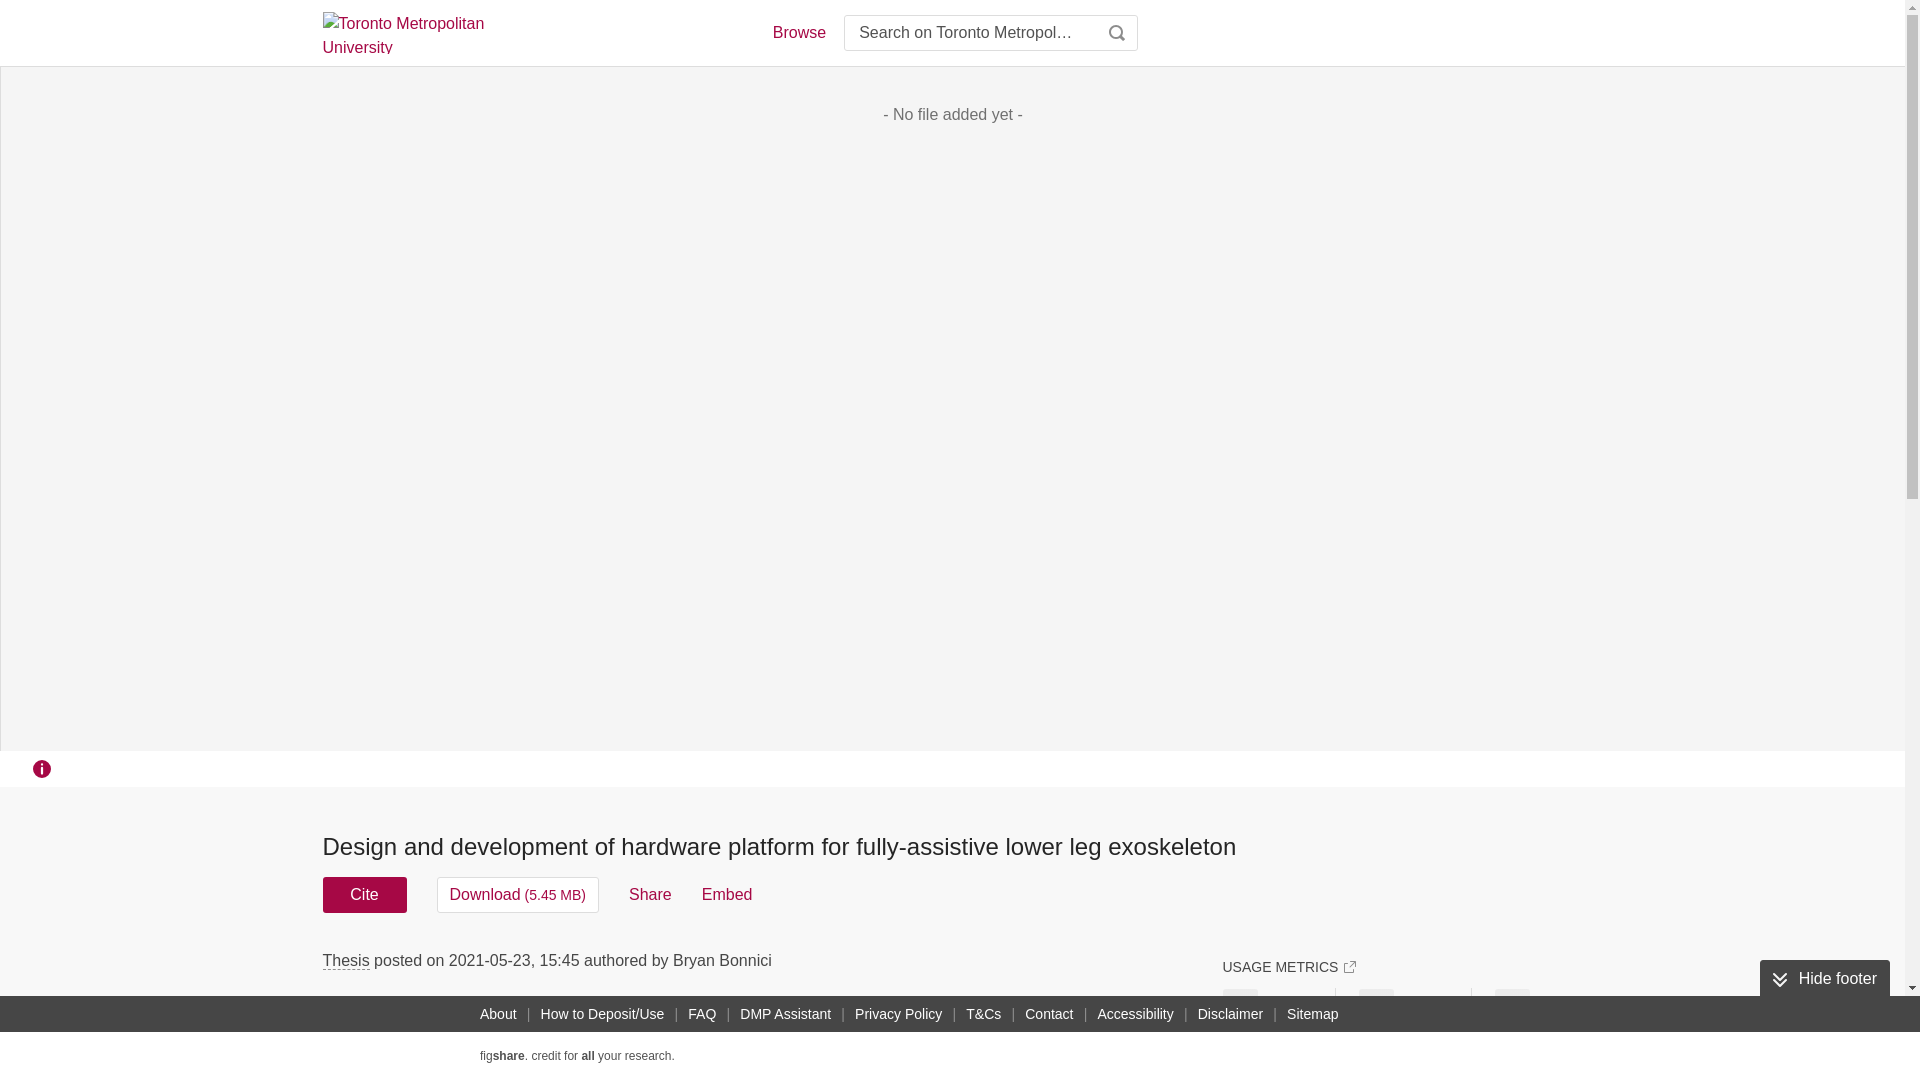 The height and width of the screenshot is (1080, 1920). Describe the element at coordinates (798, 32) in the screenshot. I see `Browse` at that location.